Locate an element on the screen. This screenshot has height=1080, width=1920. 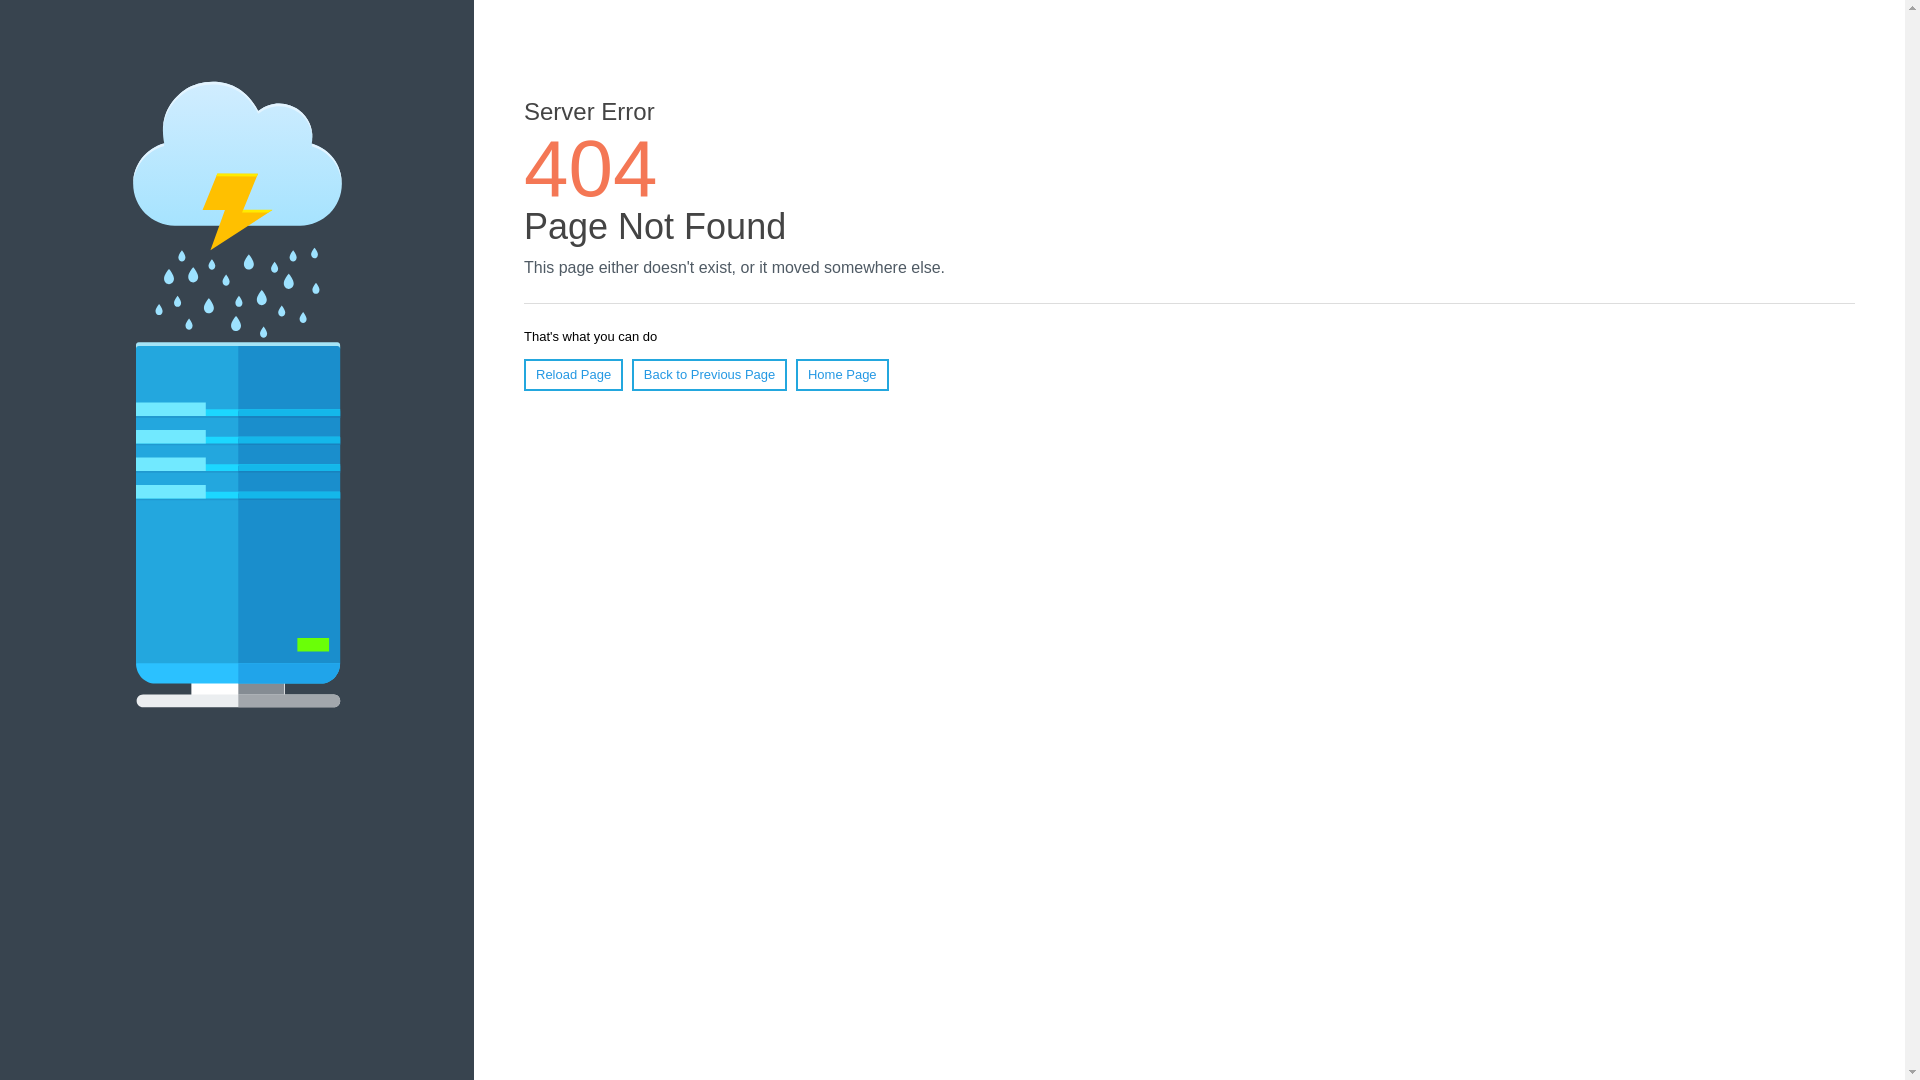
Home Page is located at coordinates (842, 375).